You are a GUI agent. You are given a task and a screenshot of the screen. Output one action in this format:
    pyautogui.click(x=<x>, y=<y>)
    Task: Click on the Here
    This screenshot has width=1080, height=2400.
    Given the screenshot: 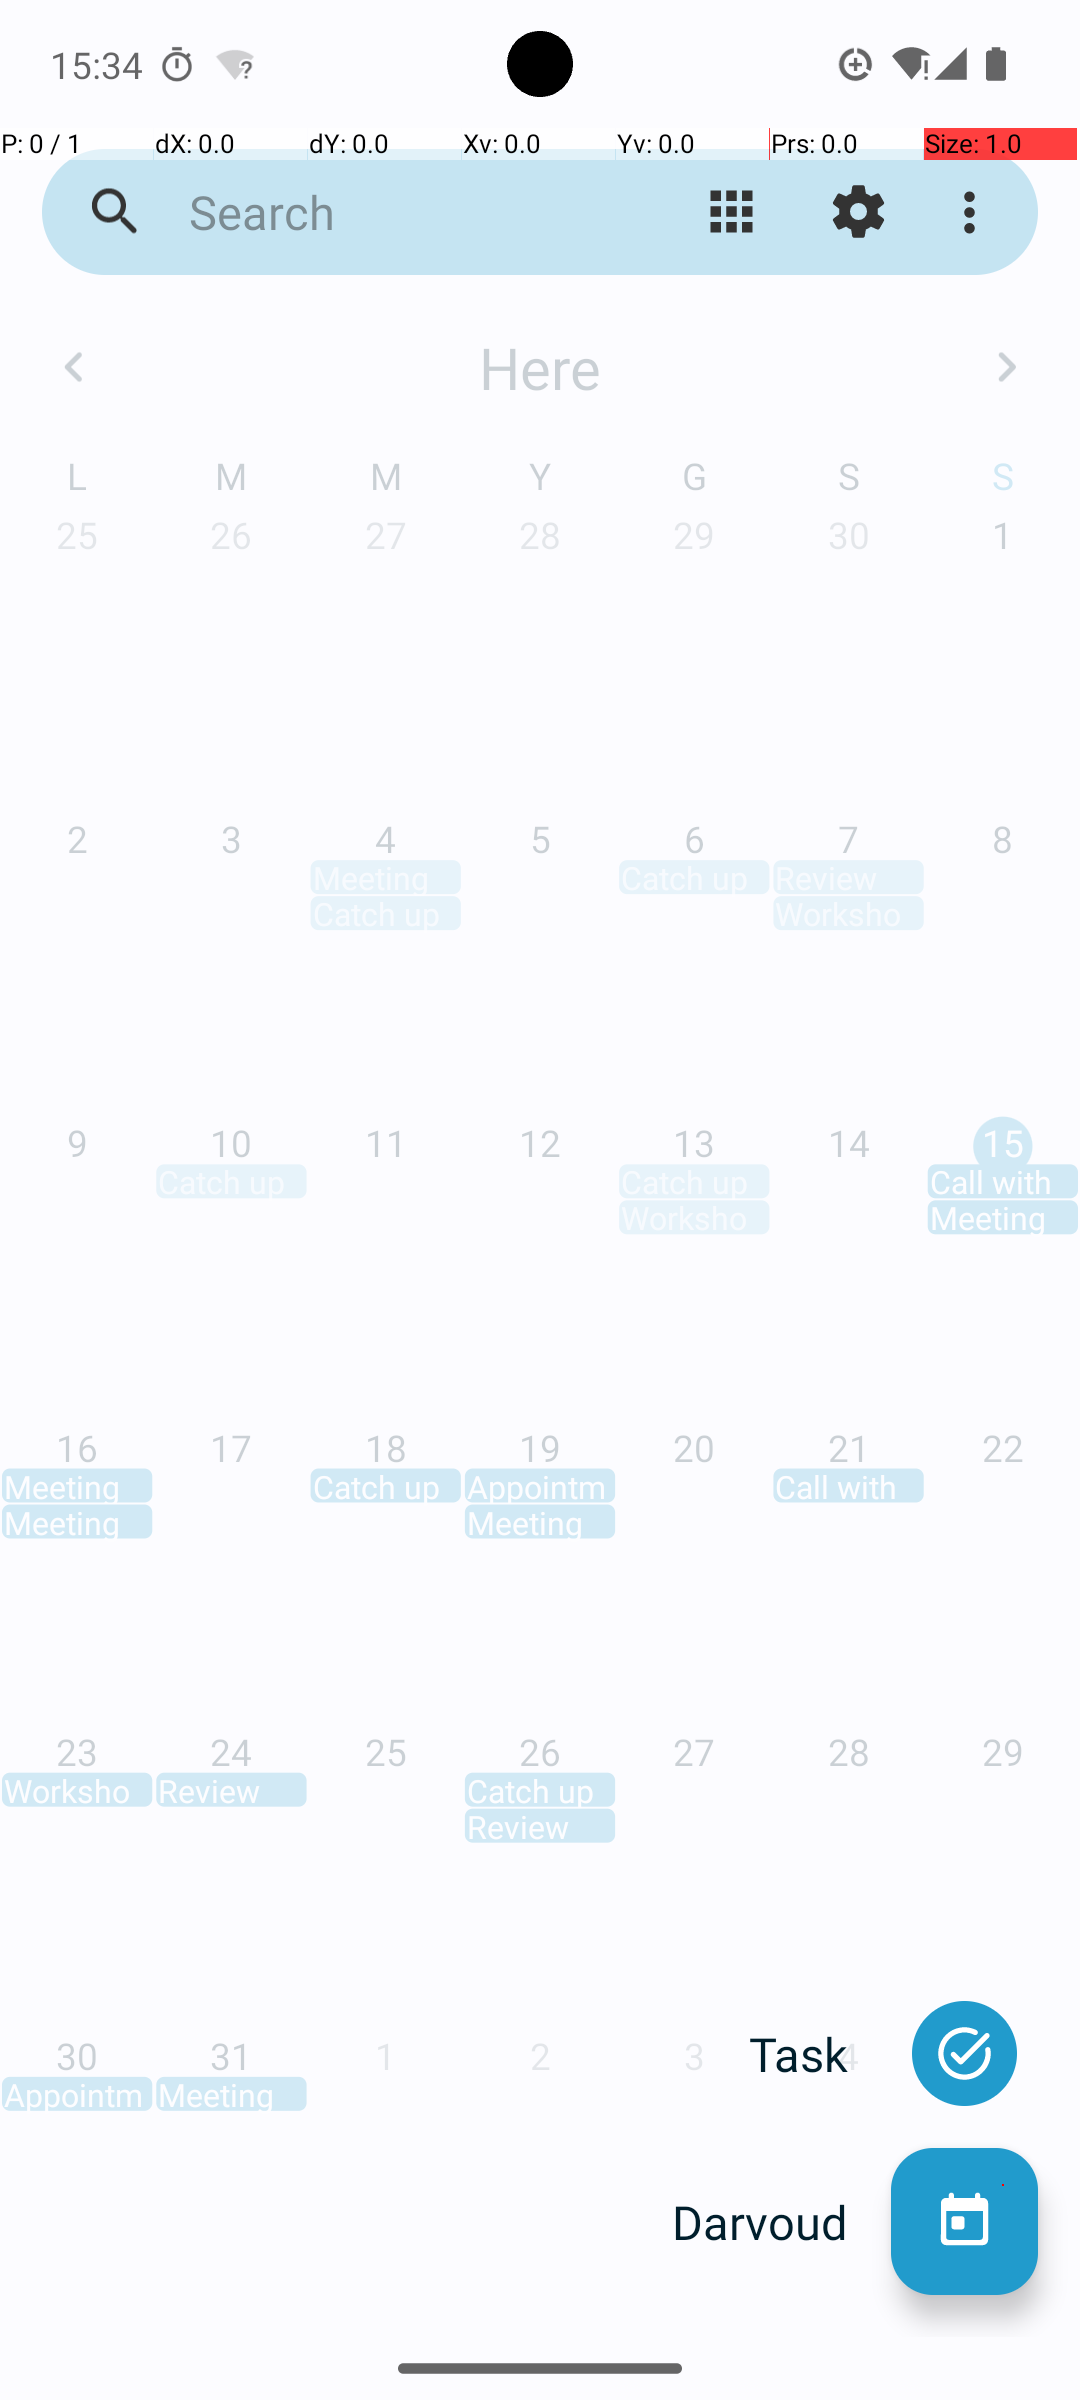 What is the action you would take?
    pyautogui.click(x=540, y=367)
    